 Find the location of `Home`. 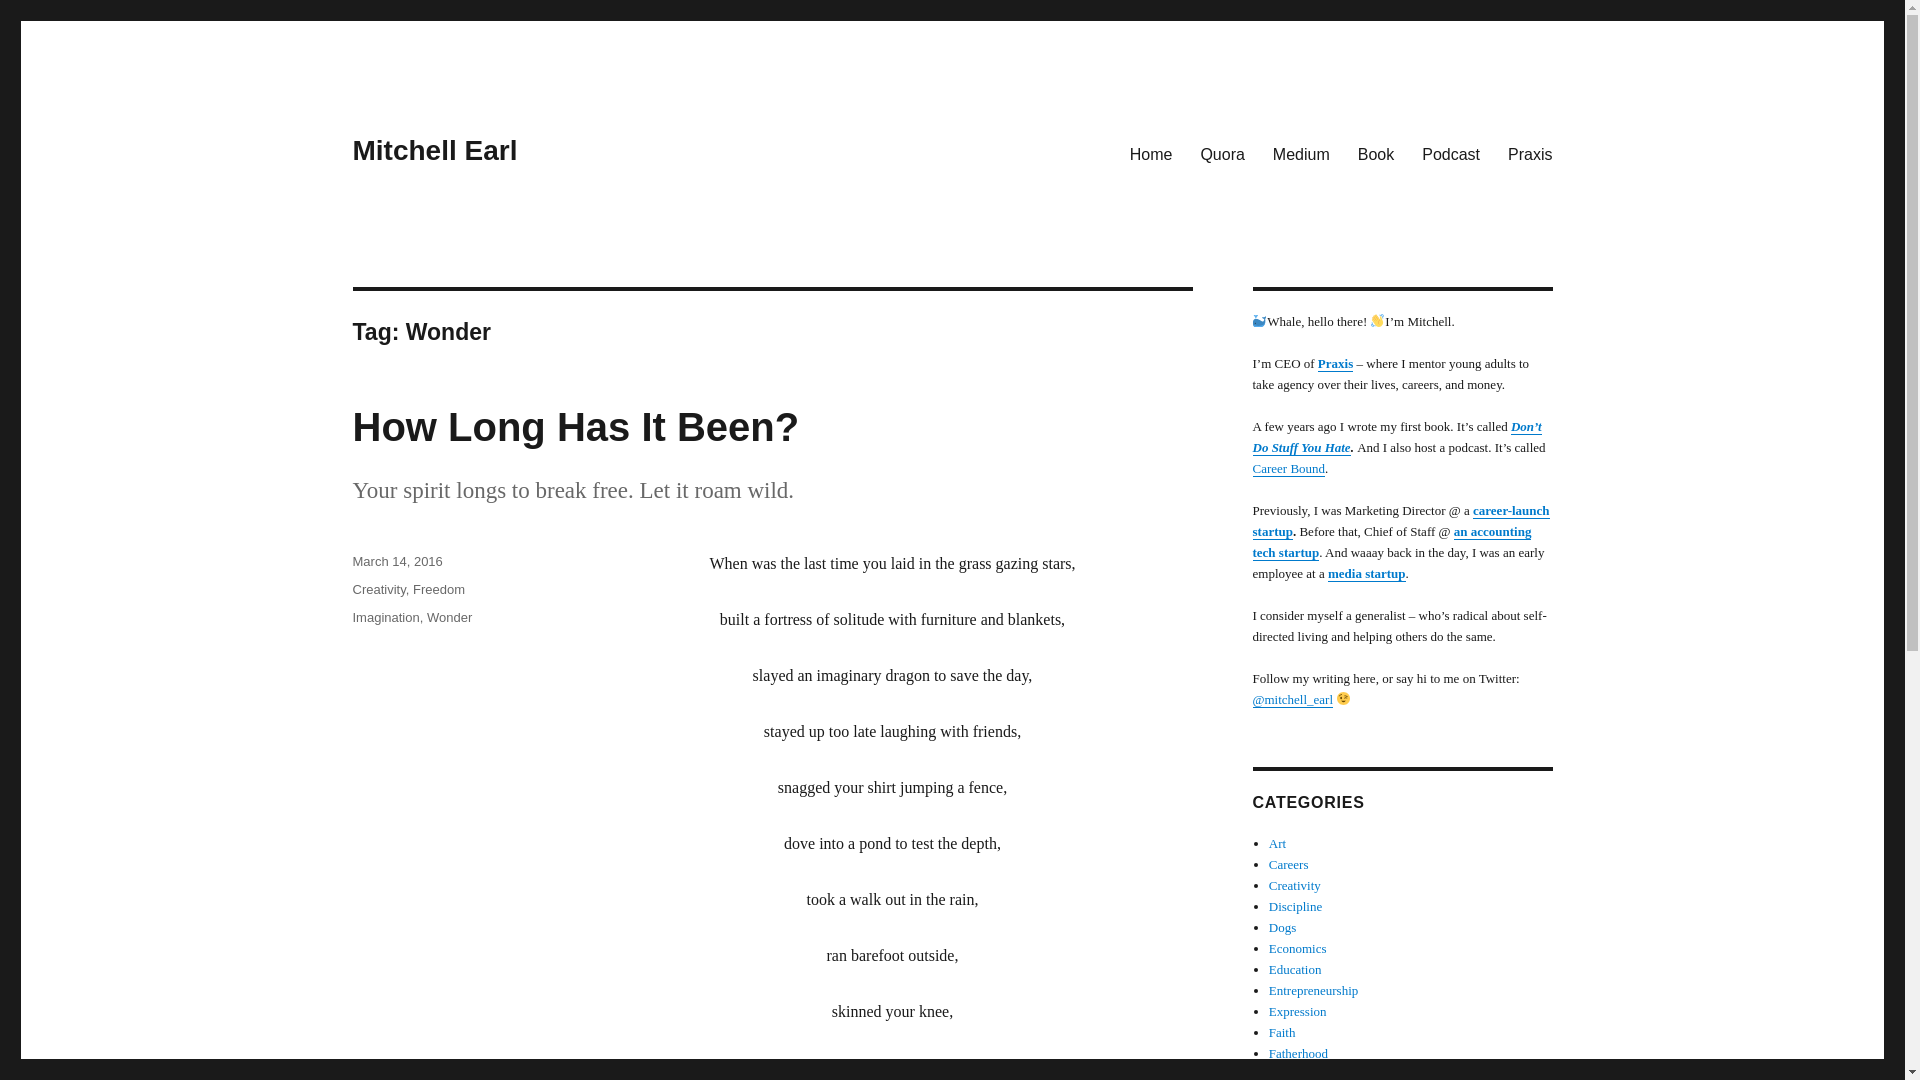

Home is located at coordinates (1150, 153).